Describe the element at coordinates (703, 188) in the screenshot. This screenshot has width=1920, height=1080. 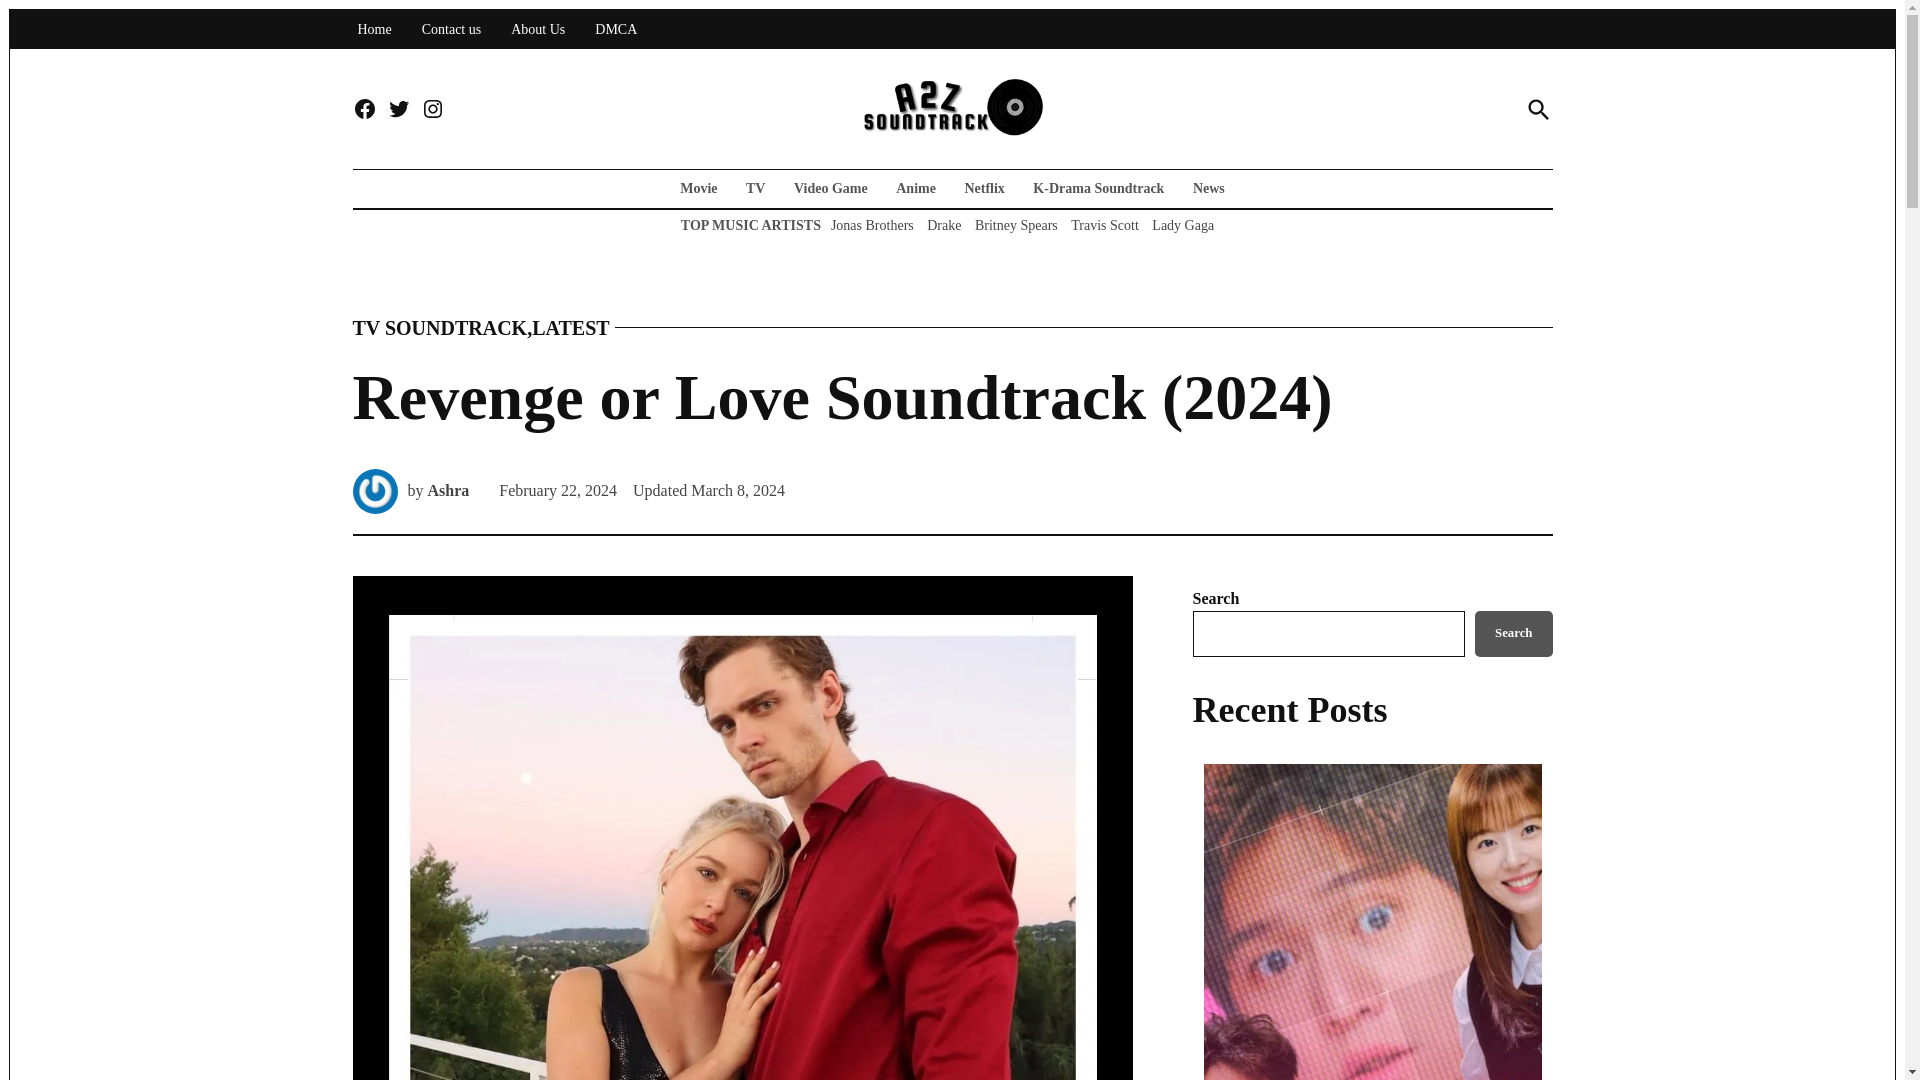
I see `Movie` at that location.